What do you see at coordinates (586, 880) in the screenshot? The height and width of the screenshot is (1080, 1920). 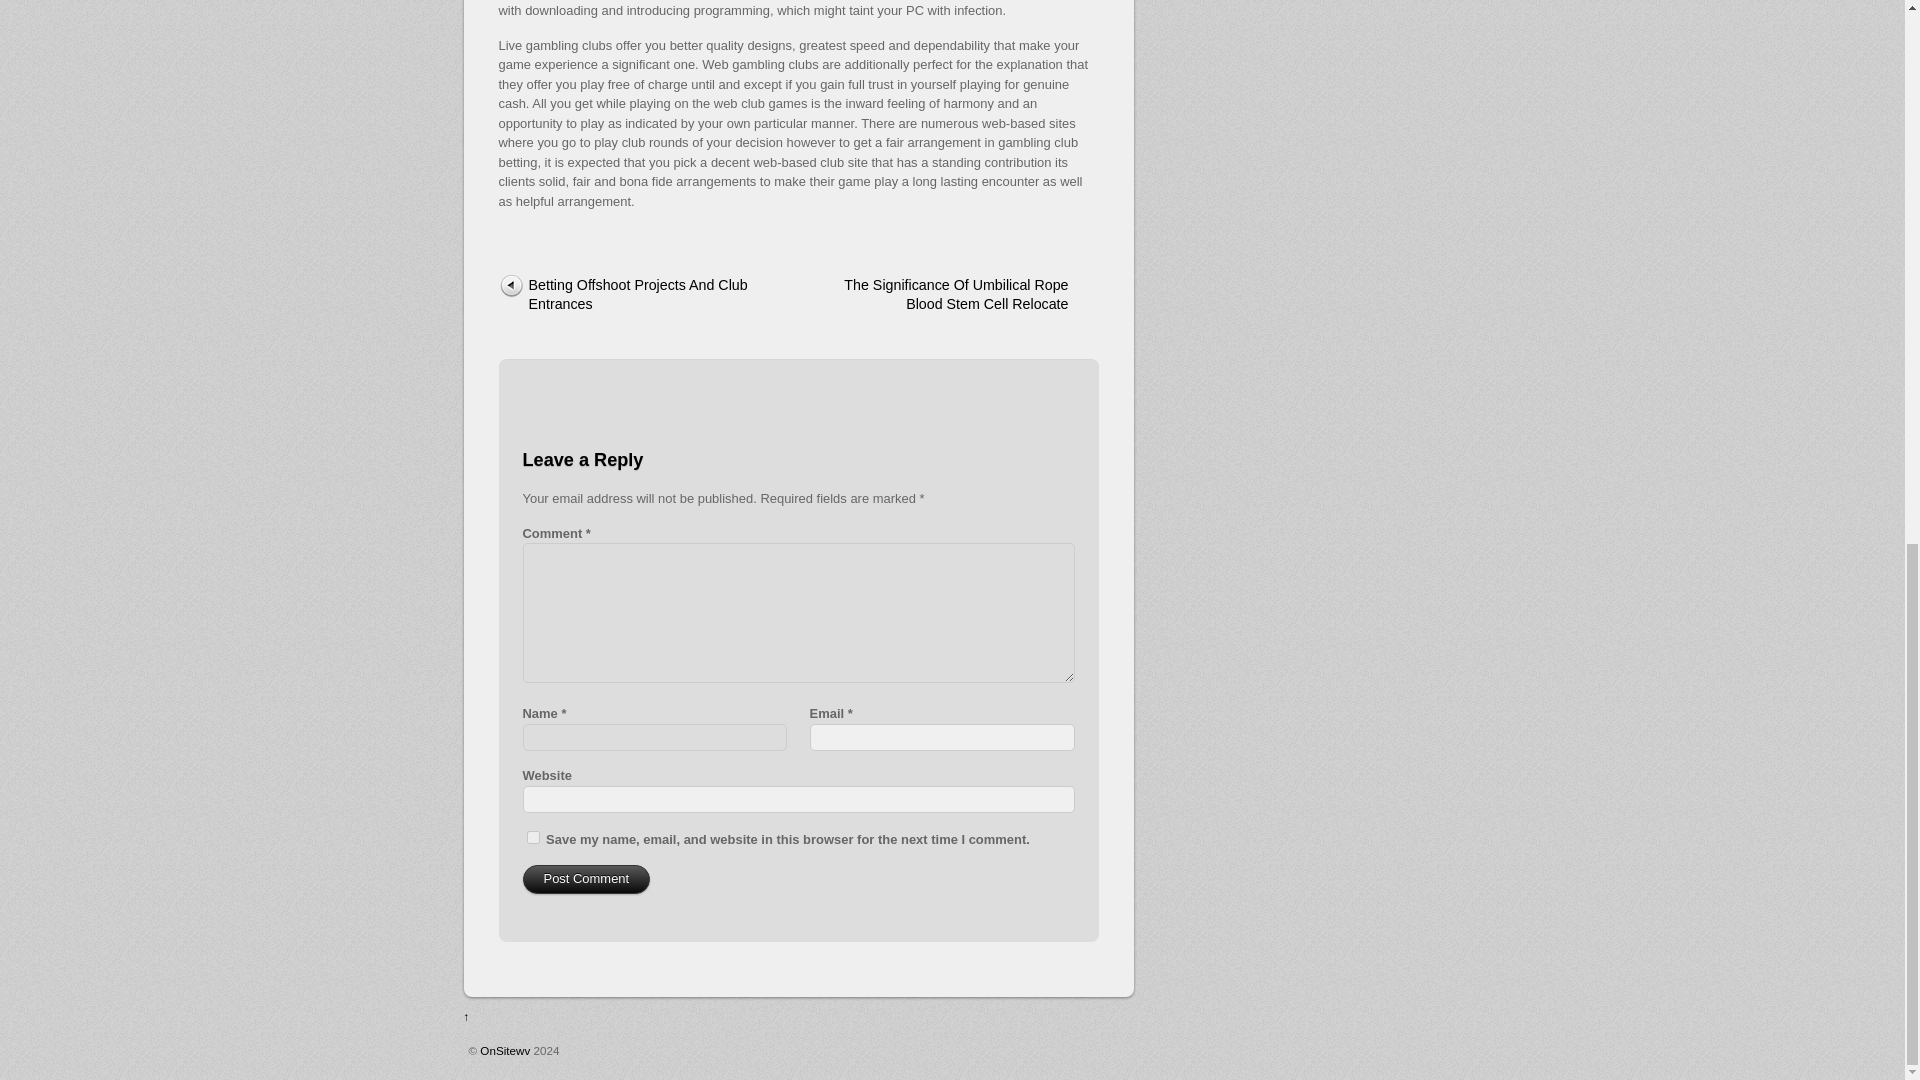 I see `Post Comment` at bounding box center [586, 880].